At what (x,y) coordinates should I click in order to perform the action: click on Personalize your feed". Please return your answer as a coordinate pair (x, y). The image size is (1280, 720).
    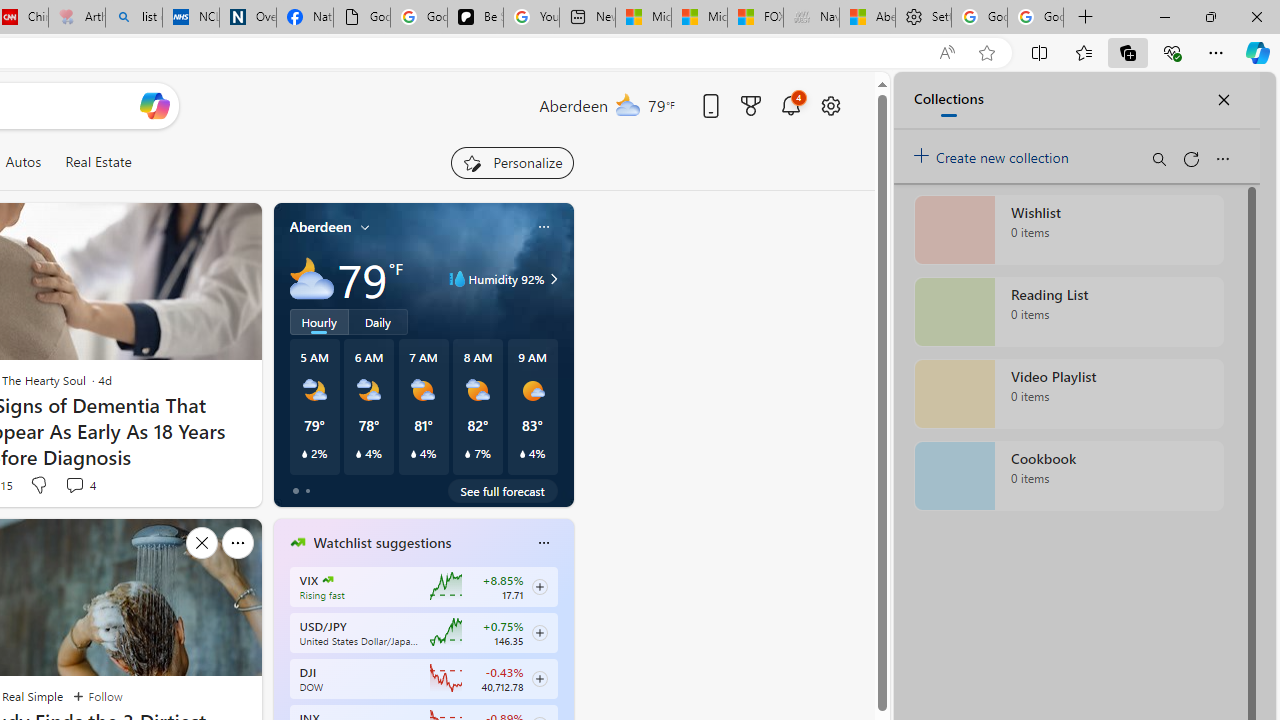
    Looking at the image, I should click on (512, 162).